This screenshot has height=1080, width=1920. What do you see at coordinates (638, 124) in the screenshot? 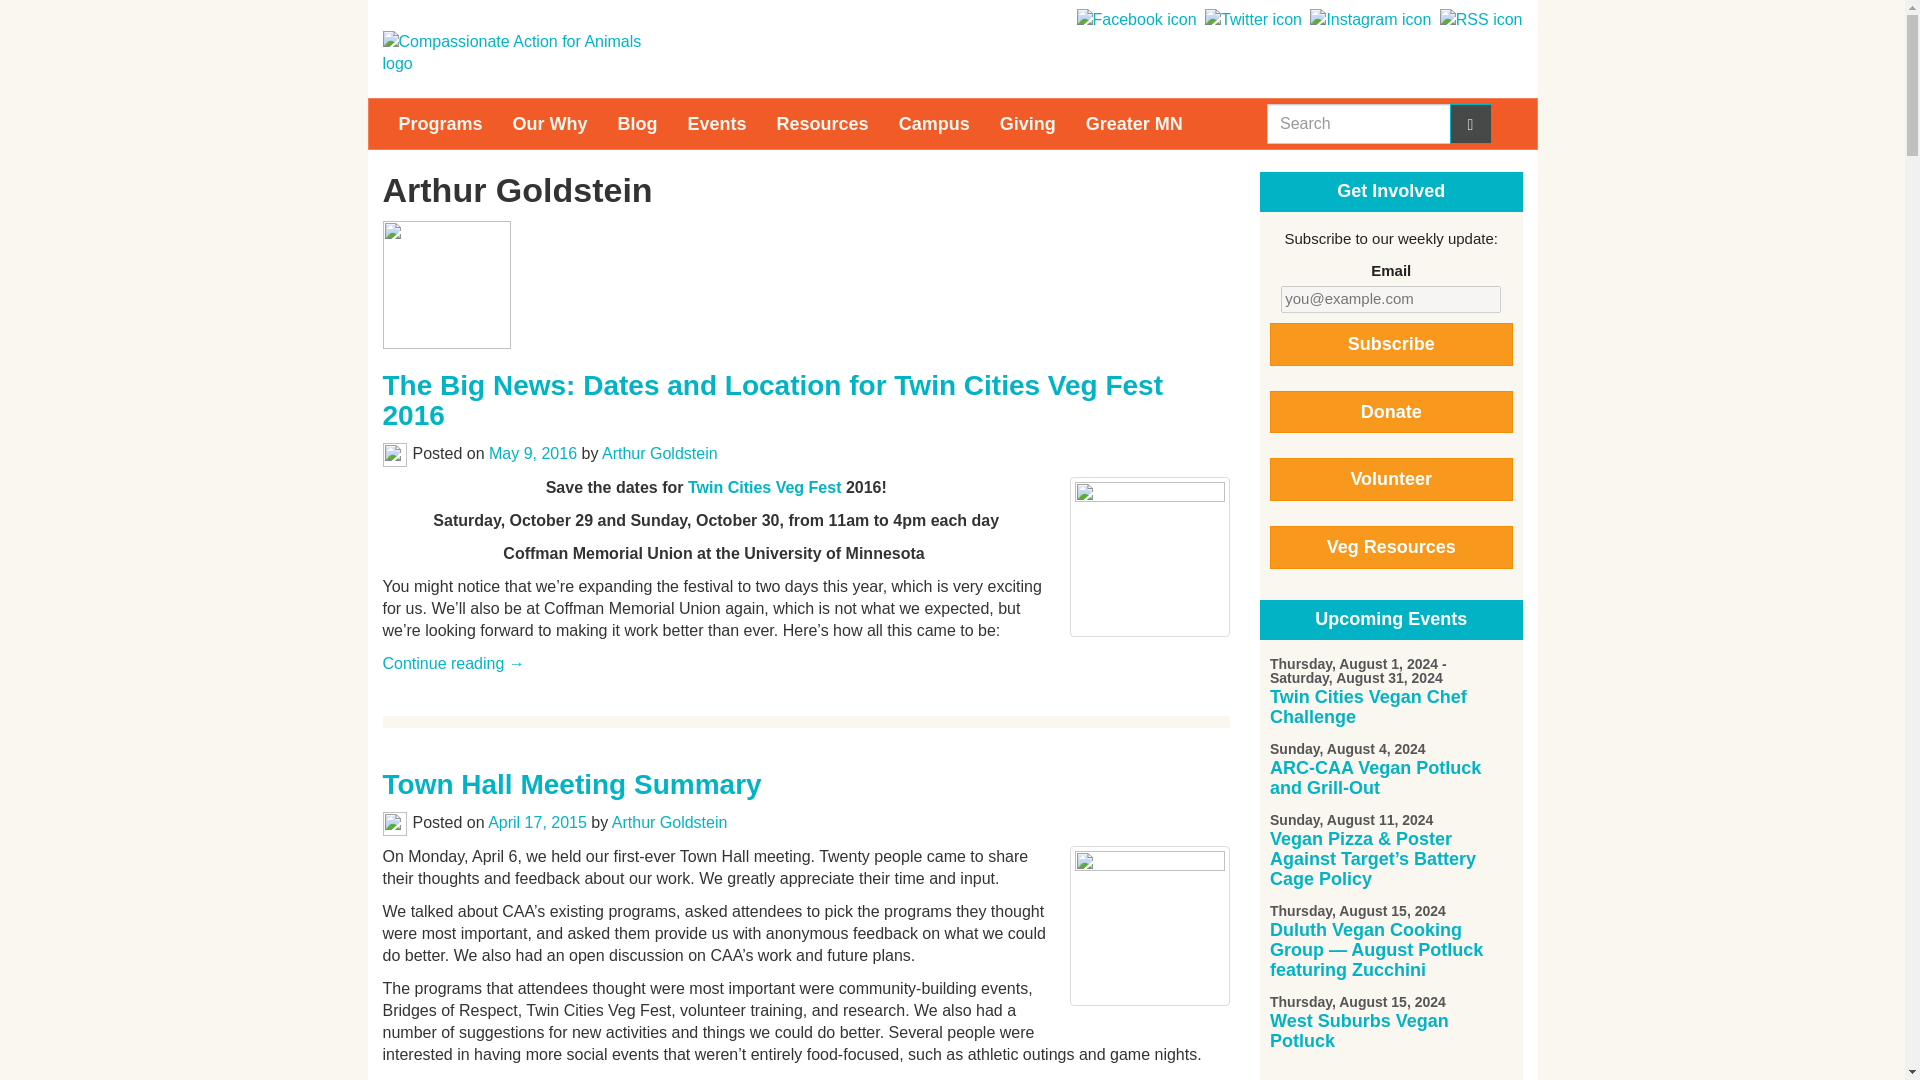
I see `Blog` at bounding box center [638, 124].